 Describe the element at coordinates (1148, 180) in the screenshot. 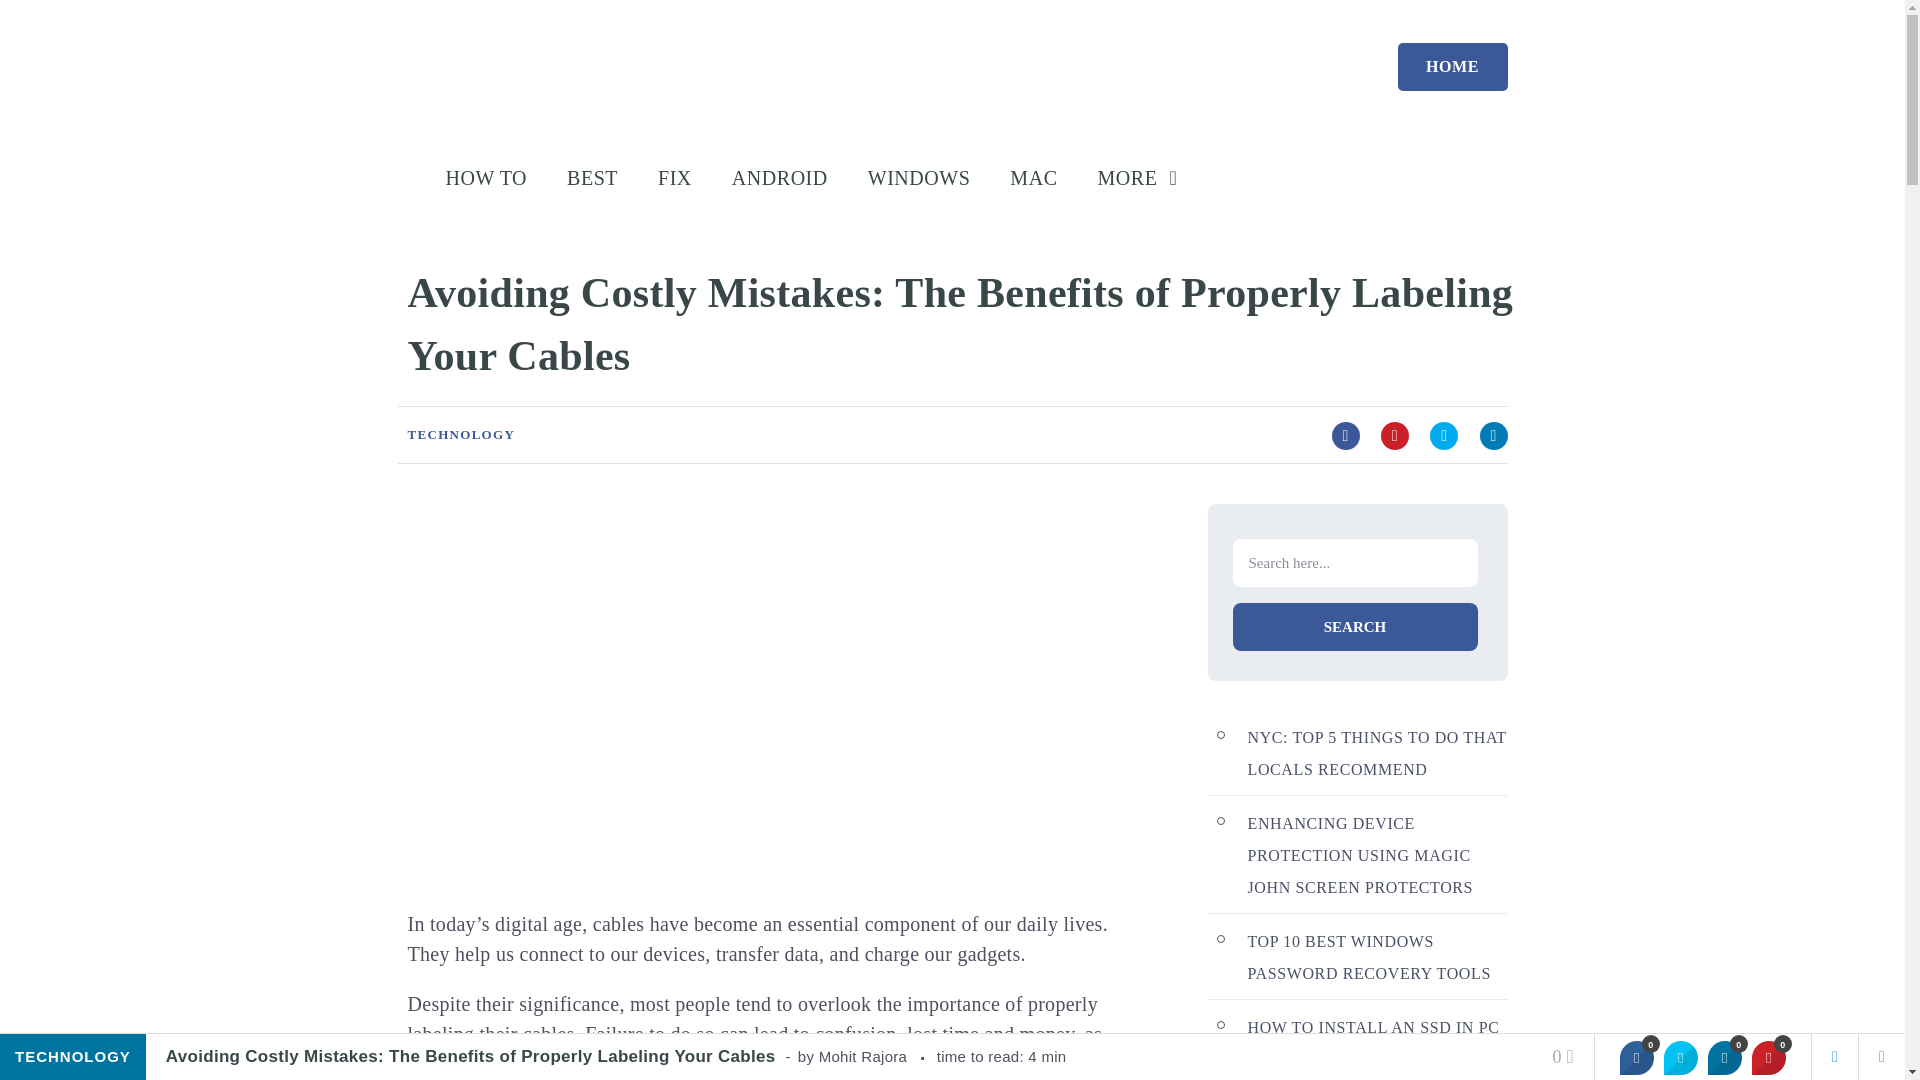

I see `MORE` at that location.